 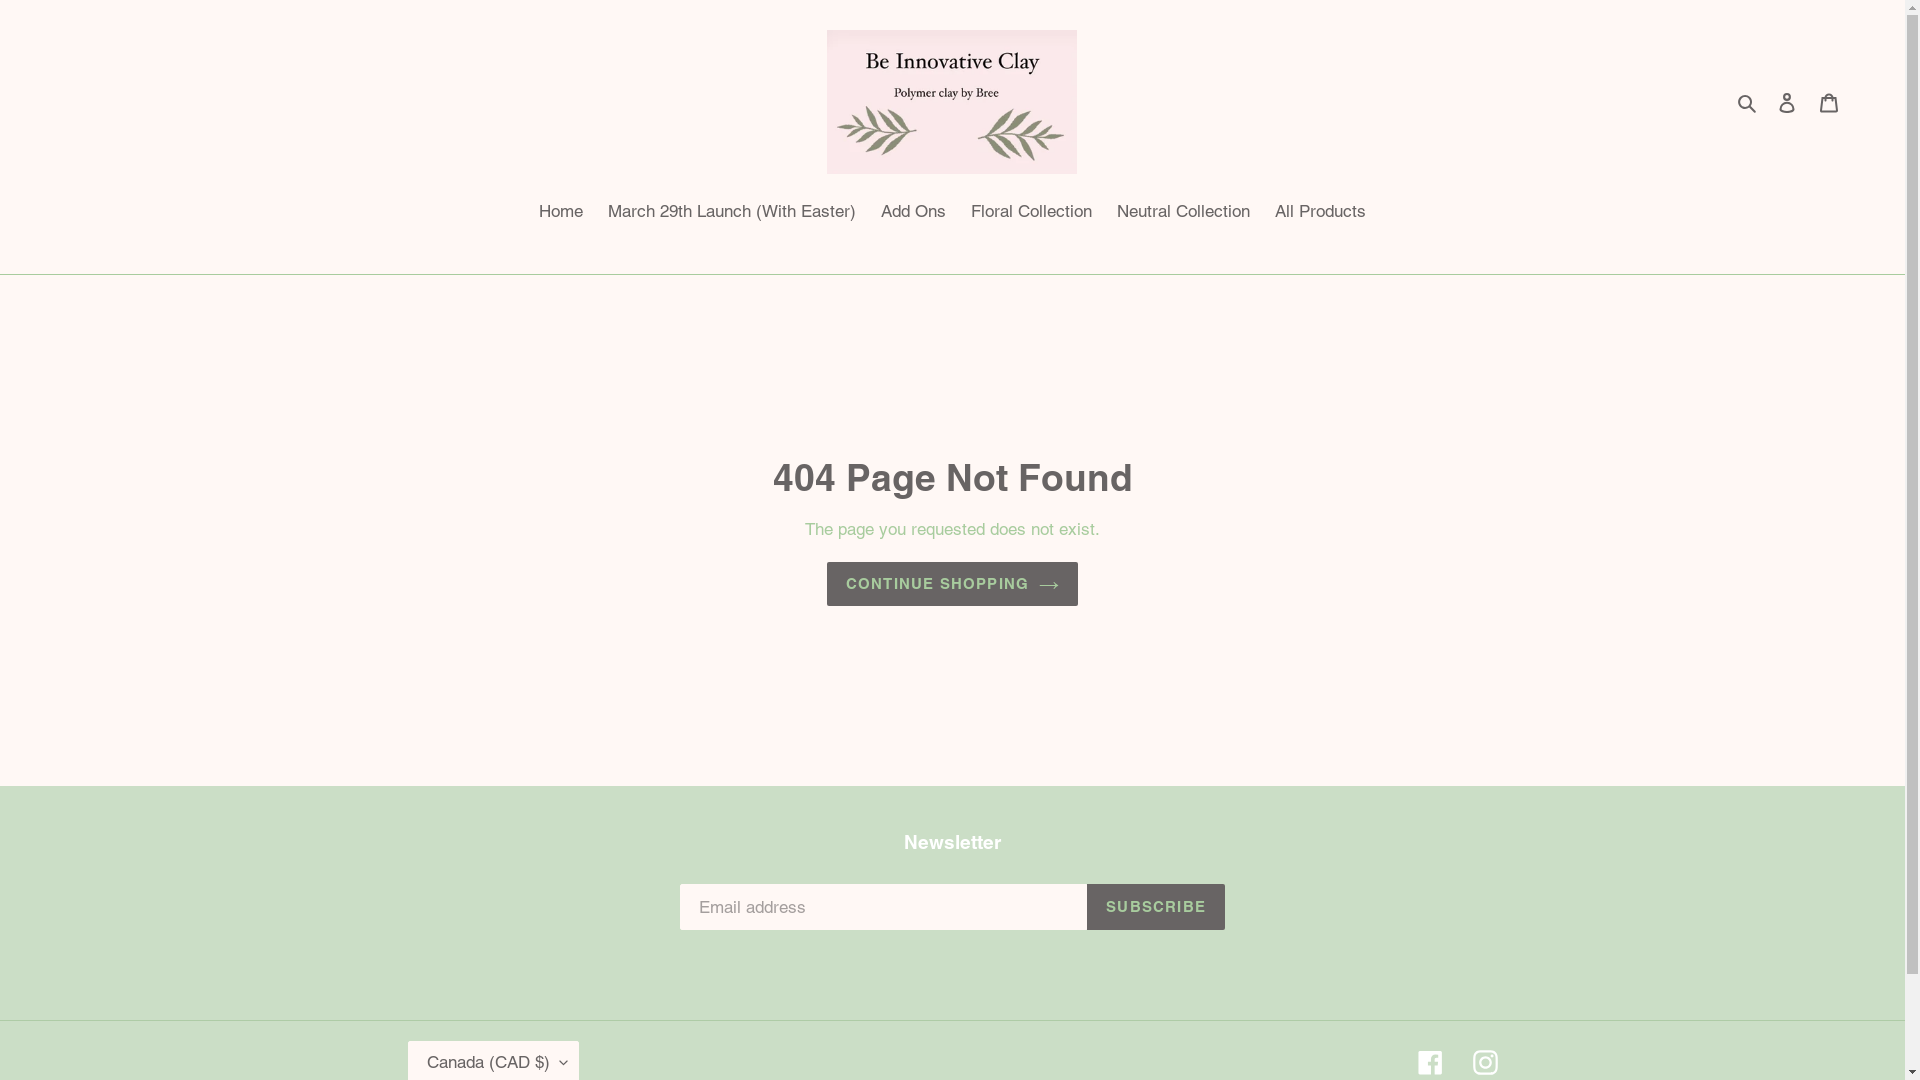 What do you see at coordinates (1184, 214) in the screenshot?
I see `Neutral Collection` at bounding box center [1184, 214].